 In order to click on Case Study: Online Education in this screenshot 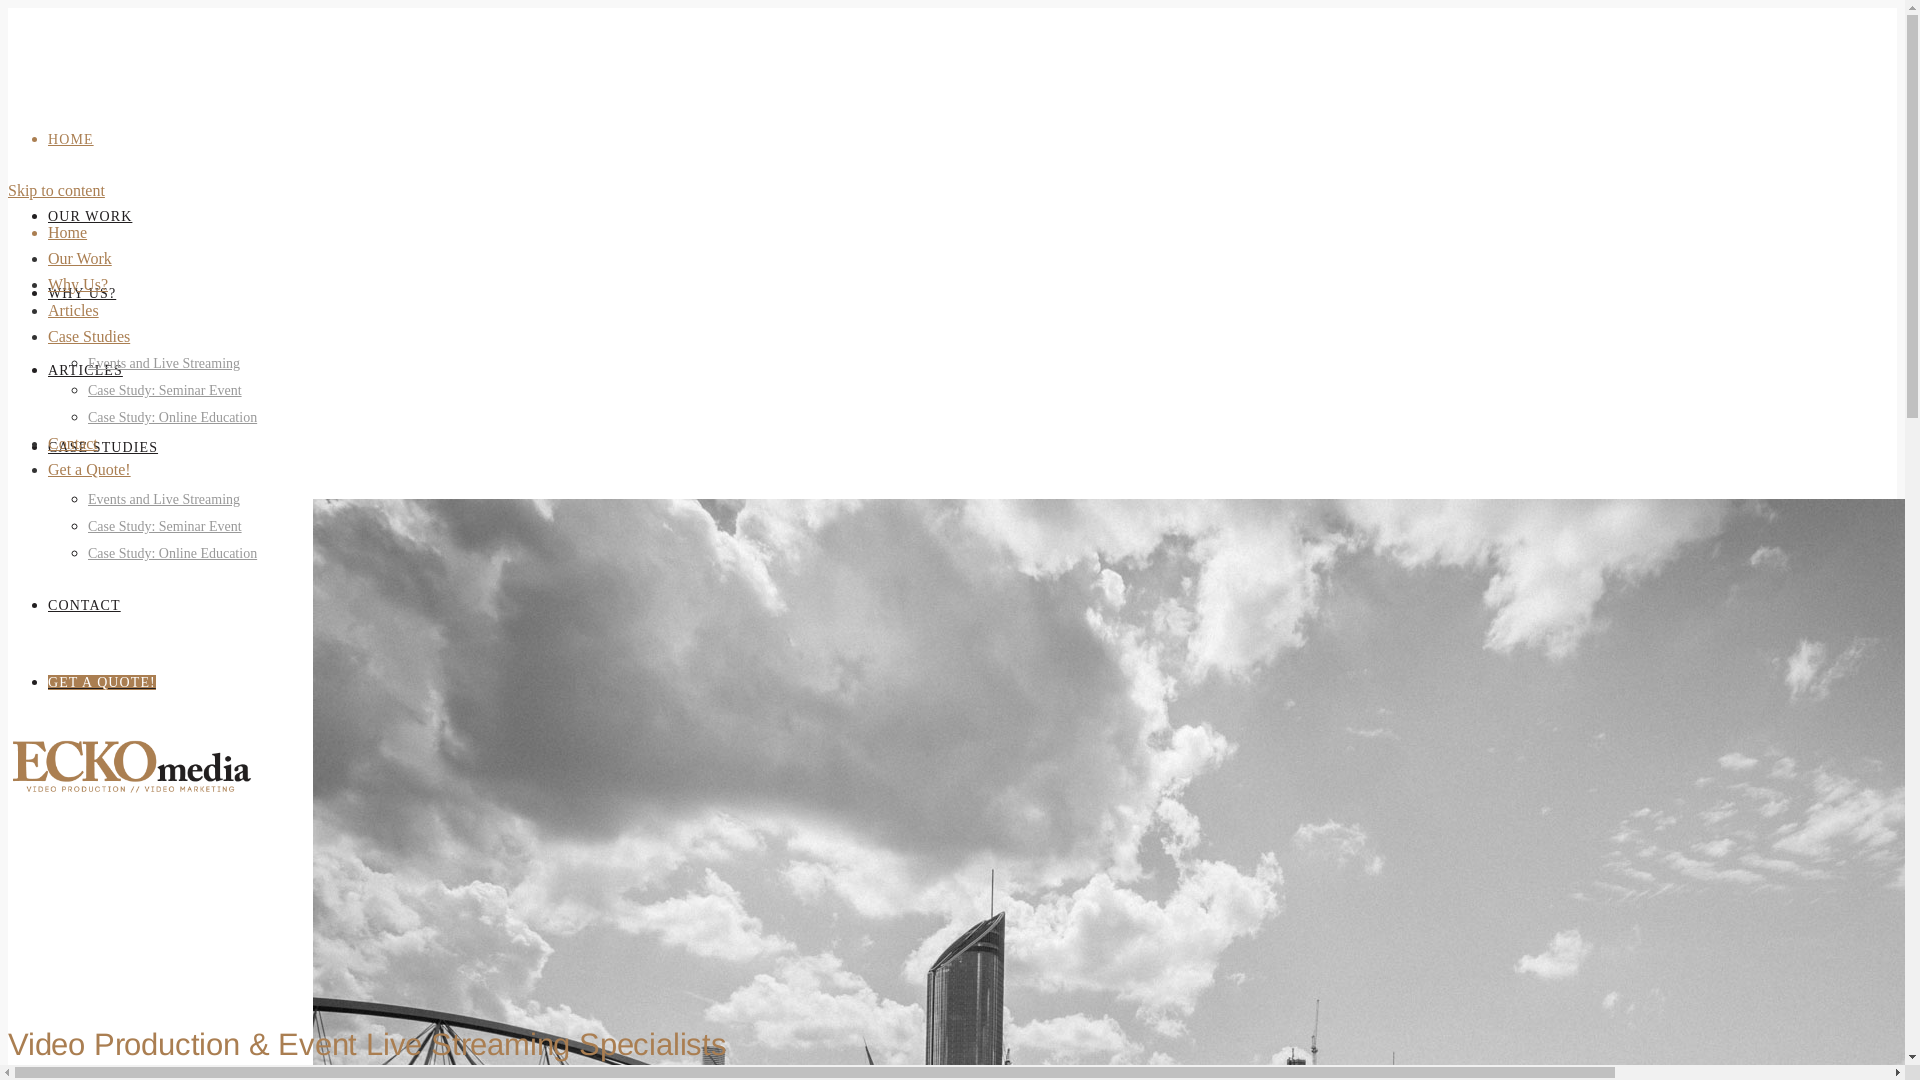, I will do `click(172, 554)`.